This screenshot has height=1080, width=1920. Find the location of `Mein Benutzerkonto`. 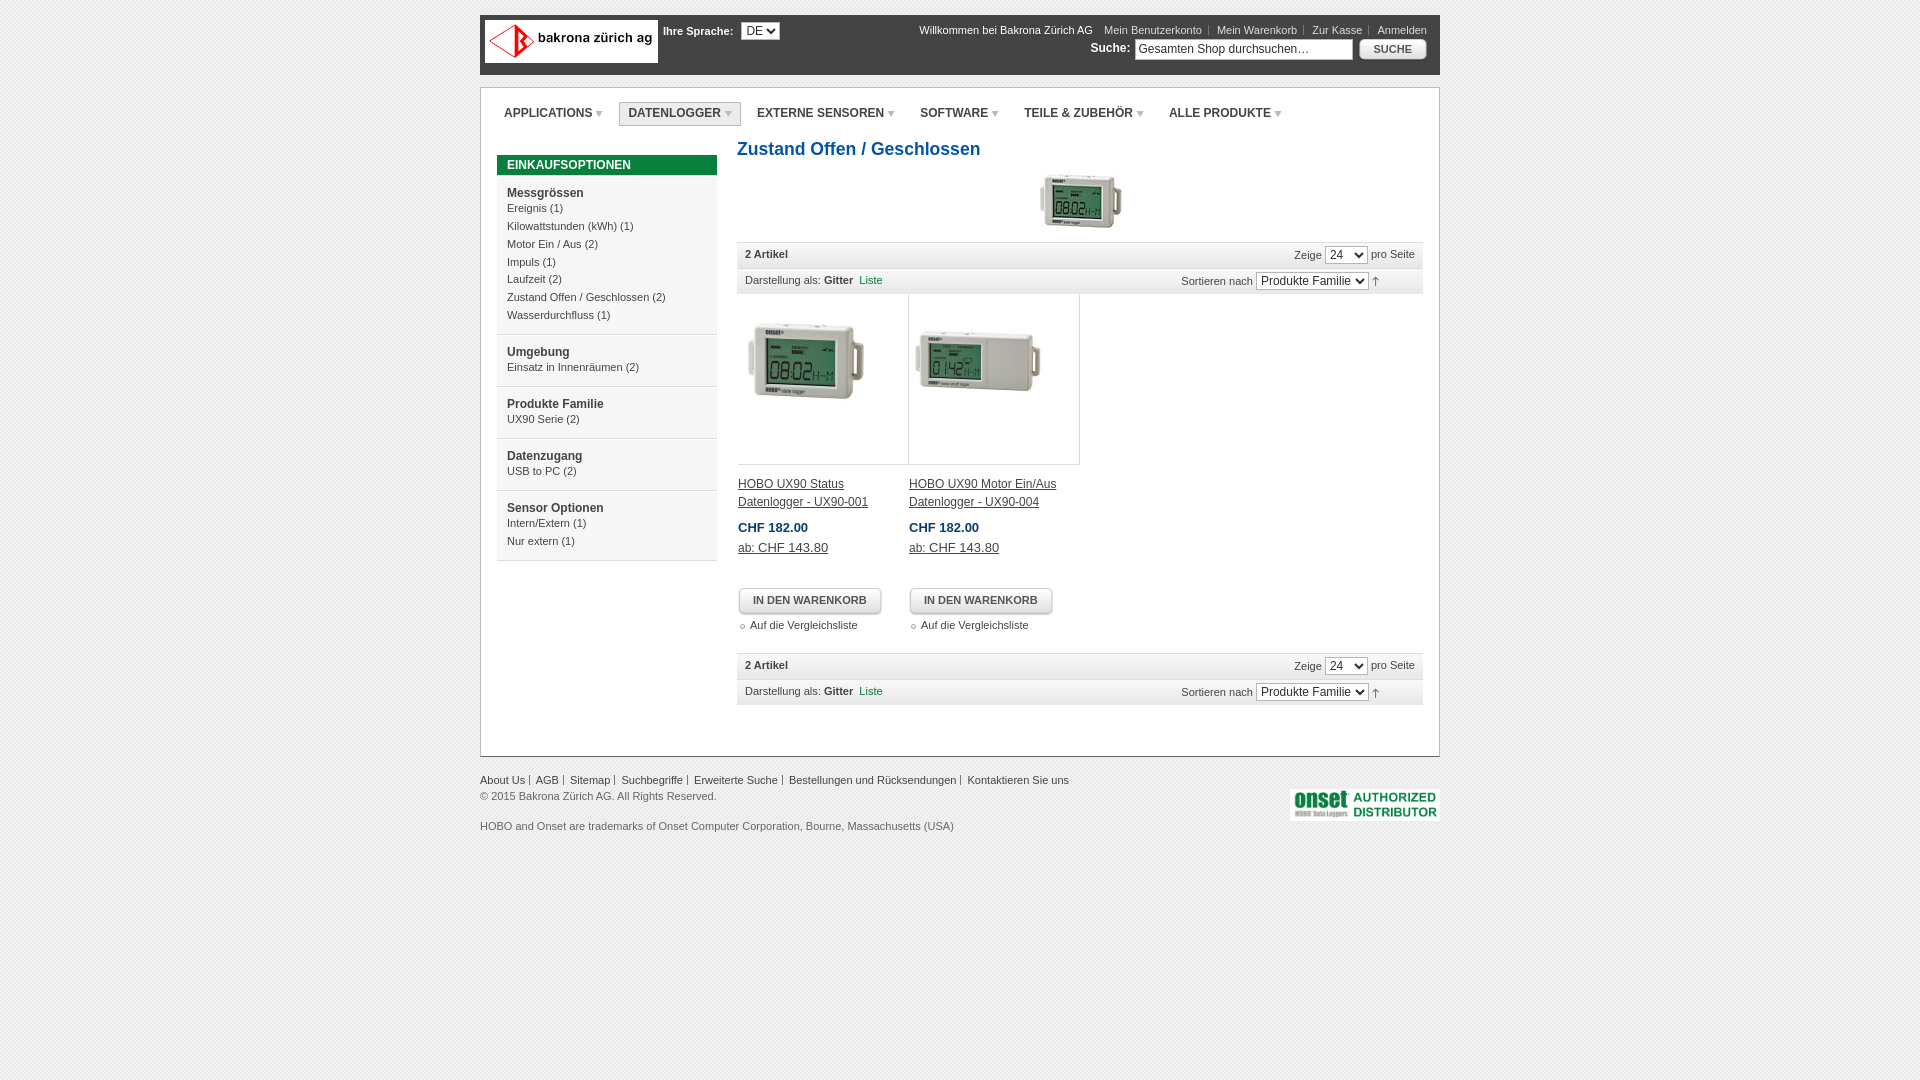

Mein Benutzerkonto is located at coordinates (1156, 30).